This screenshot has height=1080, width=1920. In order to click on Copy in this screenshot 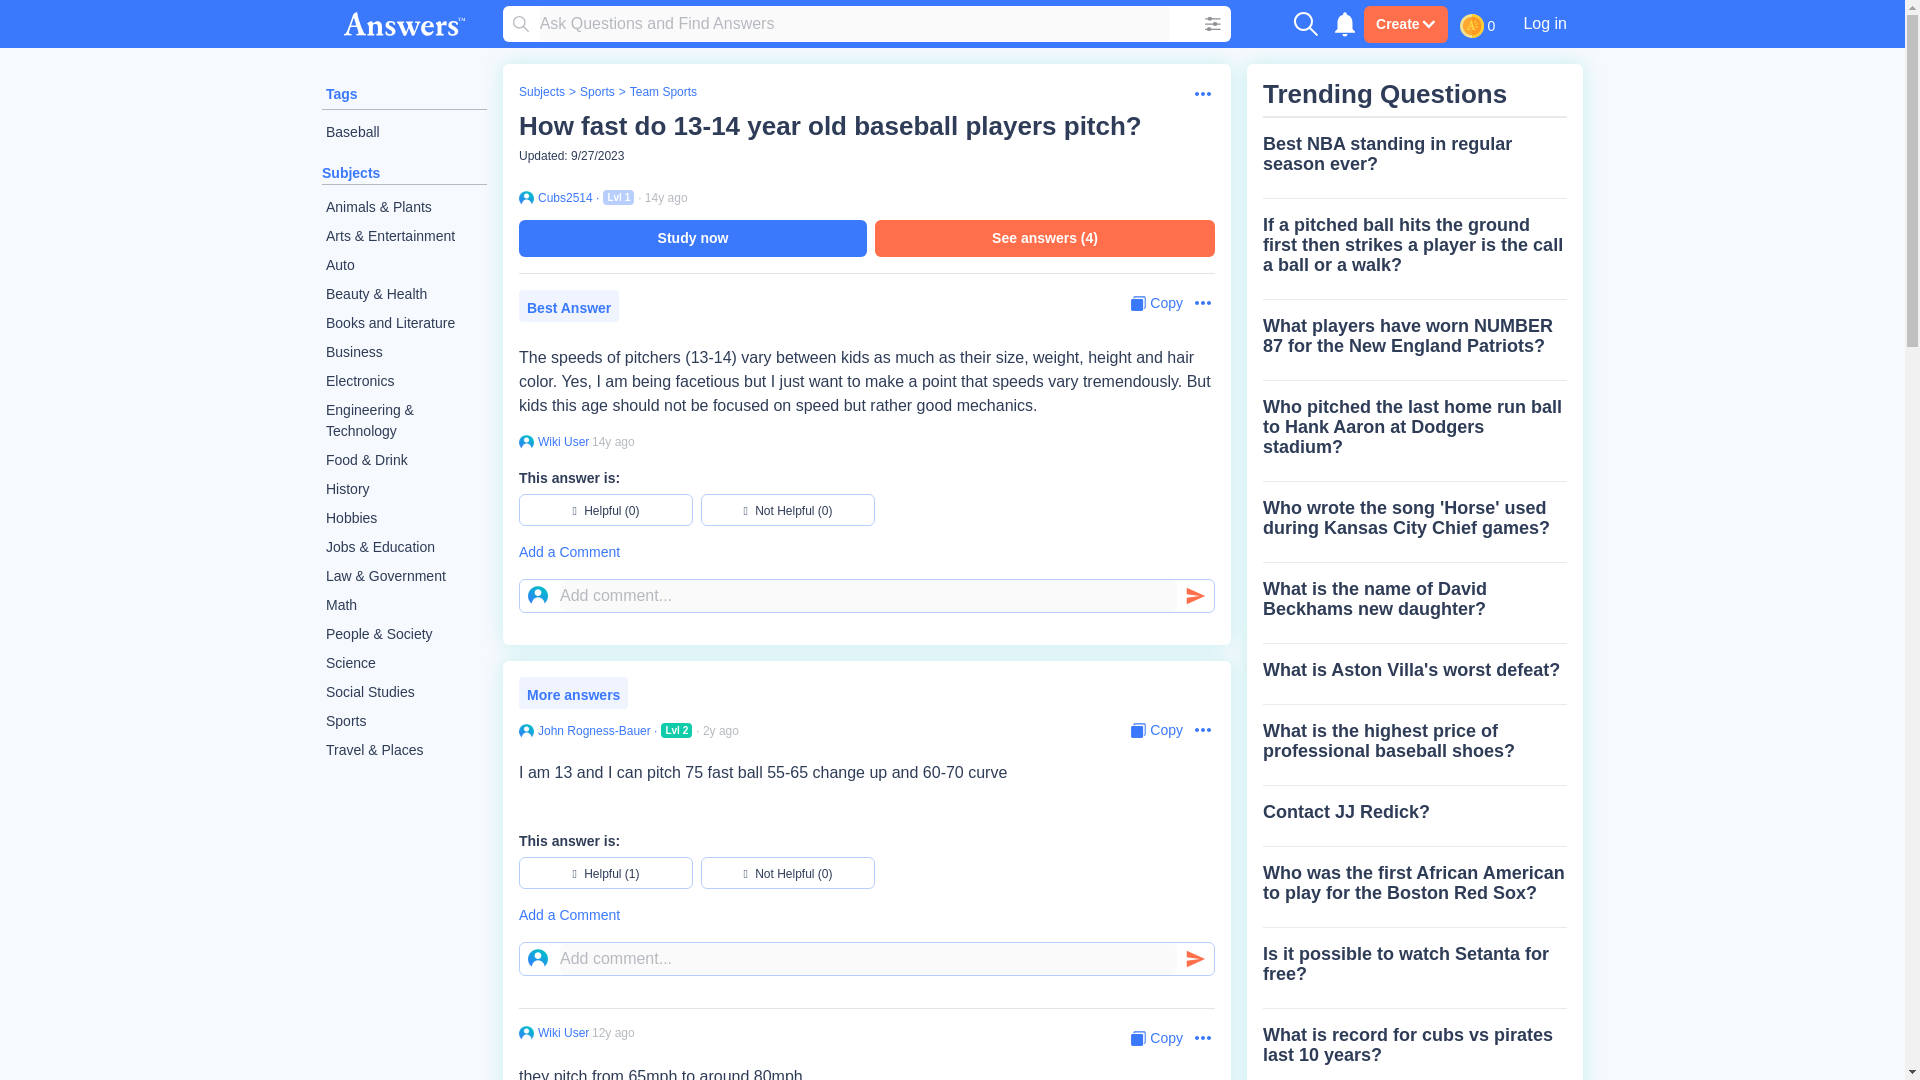, I will do `click(1156, 730)`.